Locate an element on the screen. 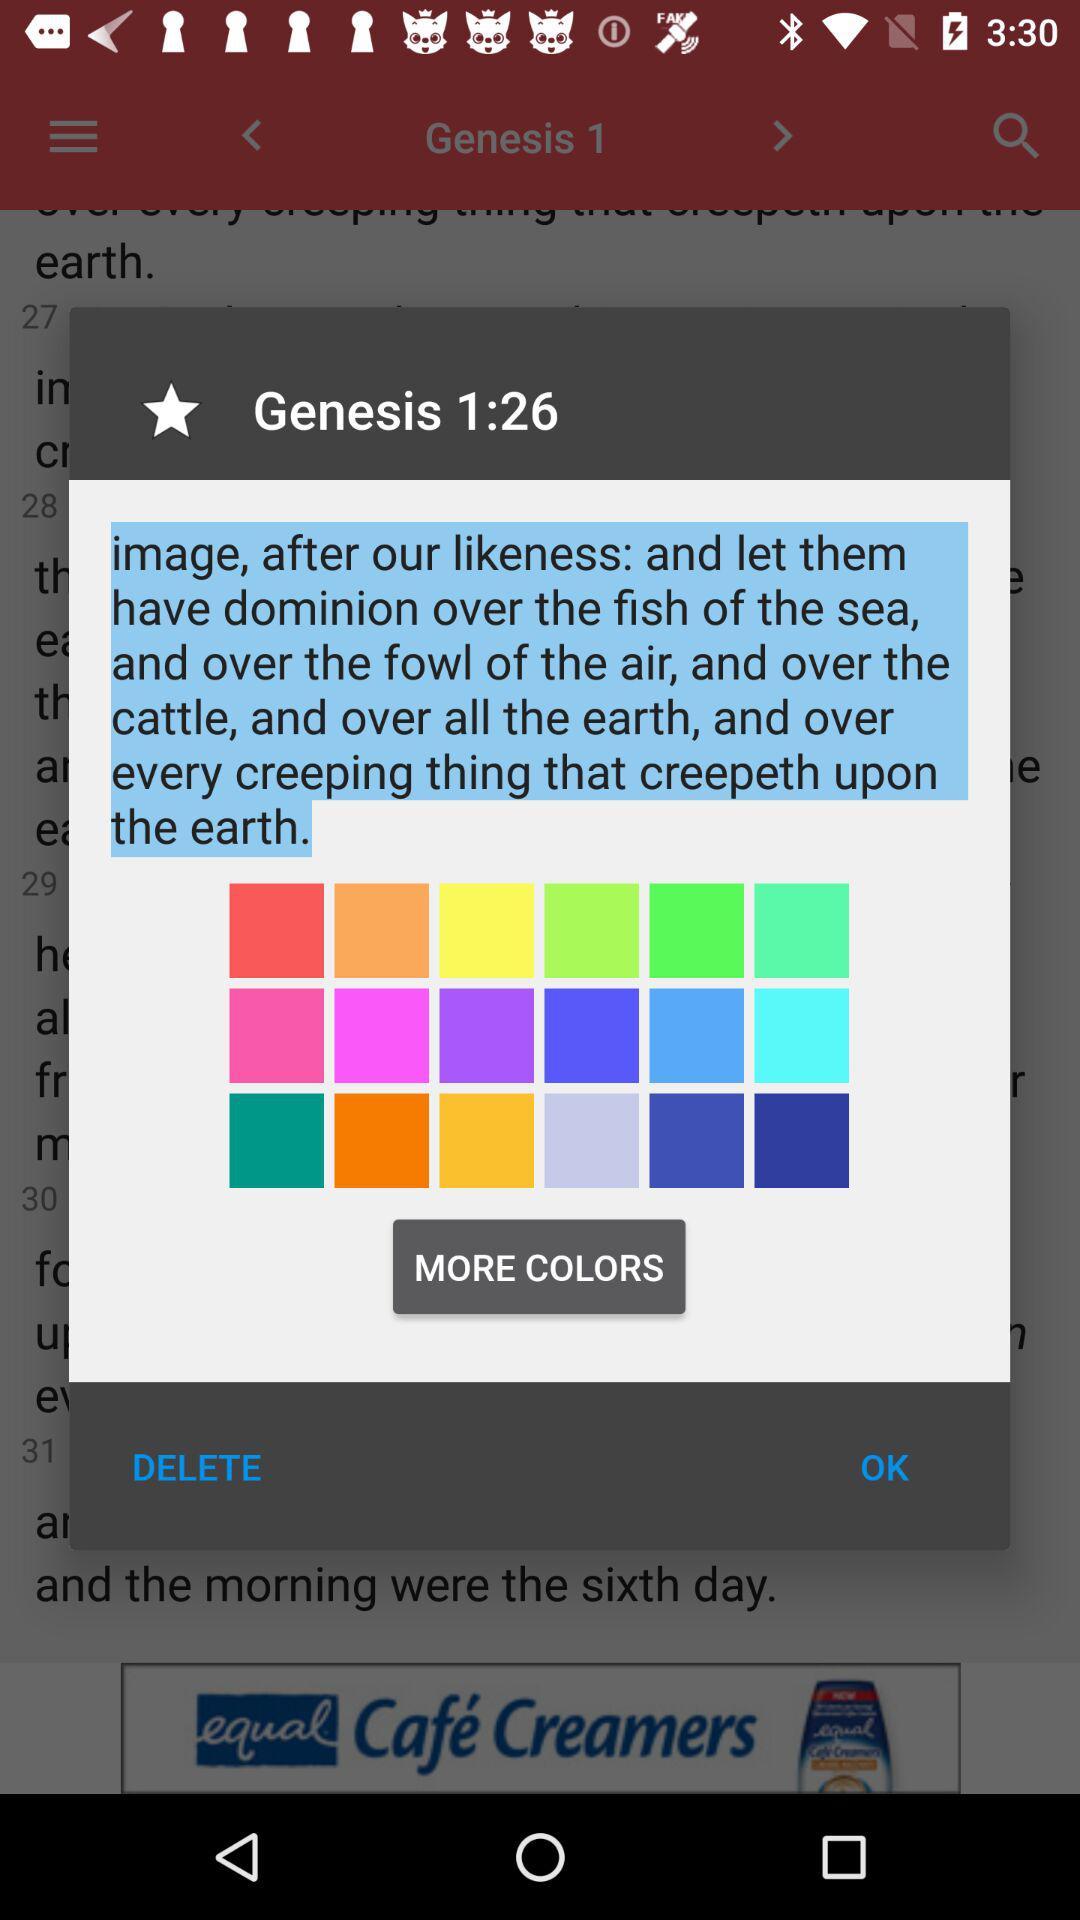  swipe until delete is located at coordinates (196, 1466).